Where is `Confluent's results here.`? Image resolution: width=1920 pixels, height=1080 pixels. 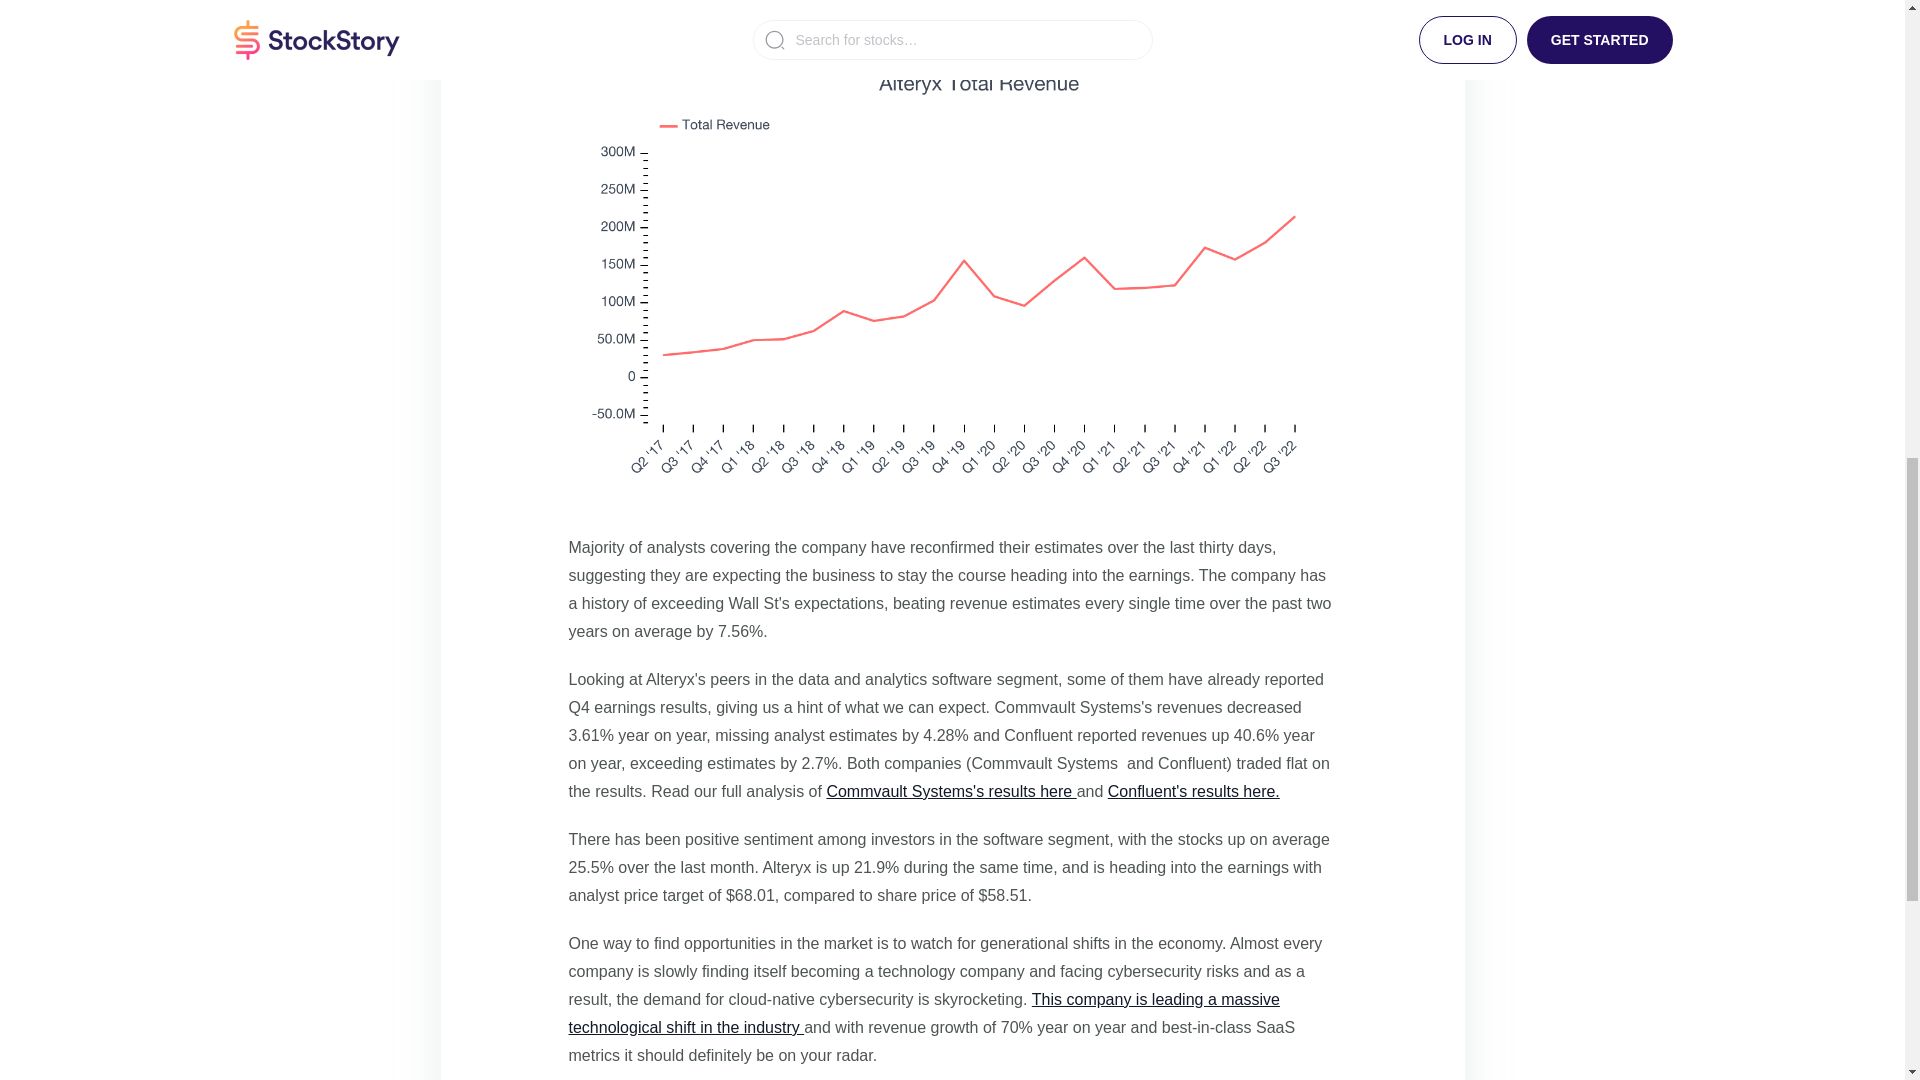
Confluent's results here. is located at coordinates (1194, 792).